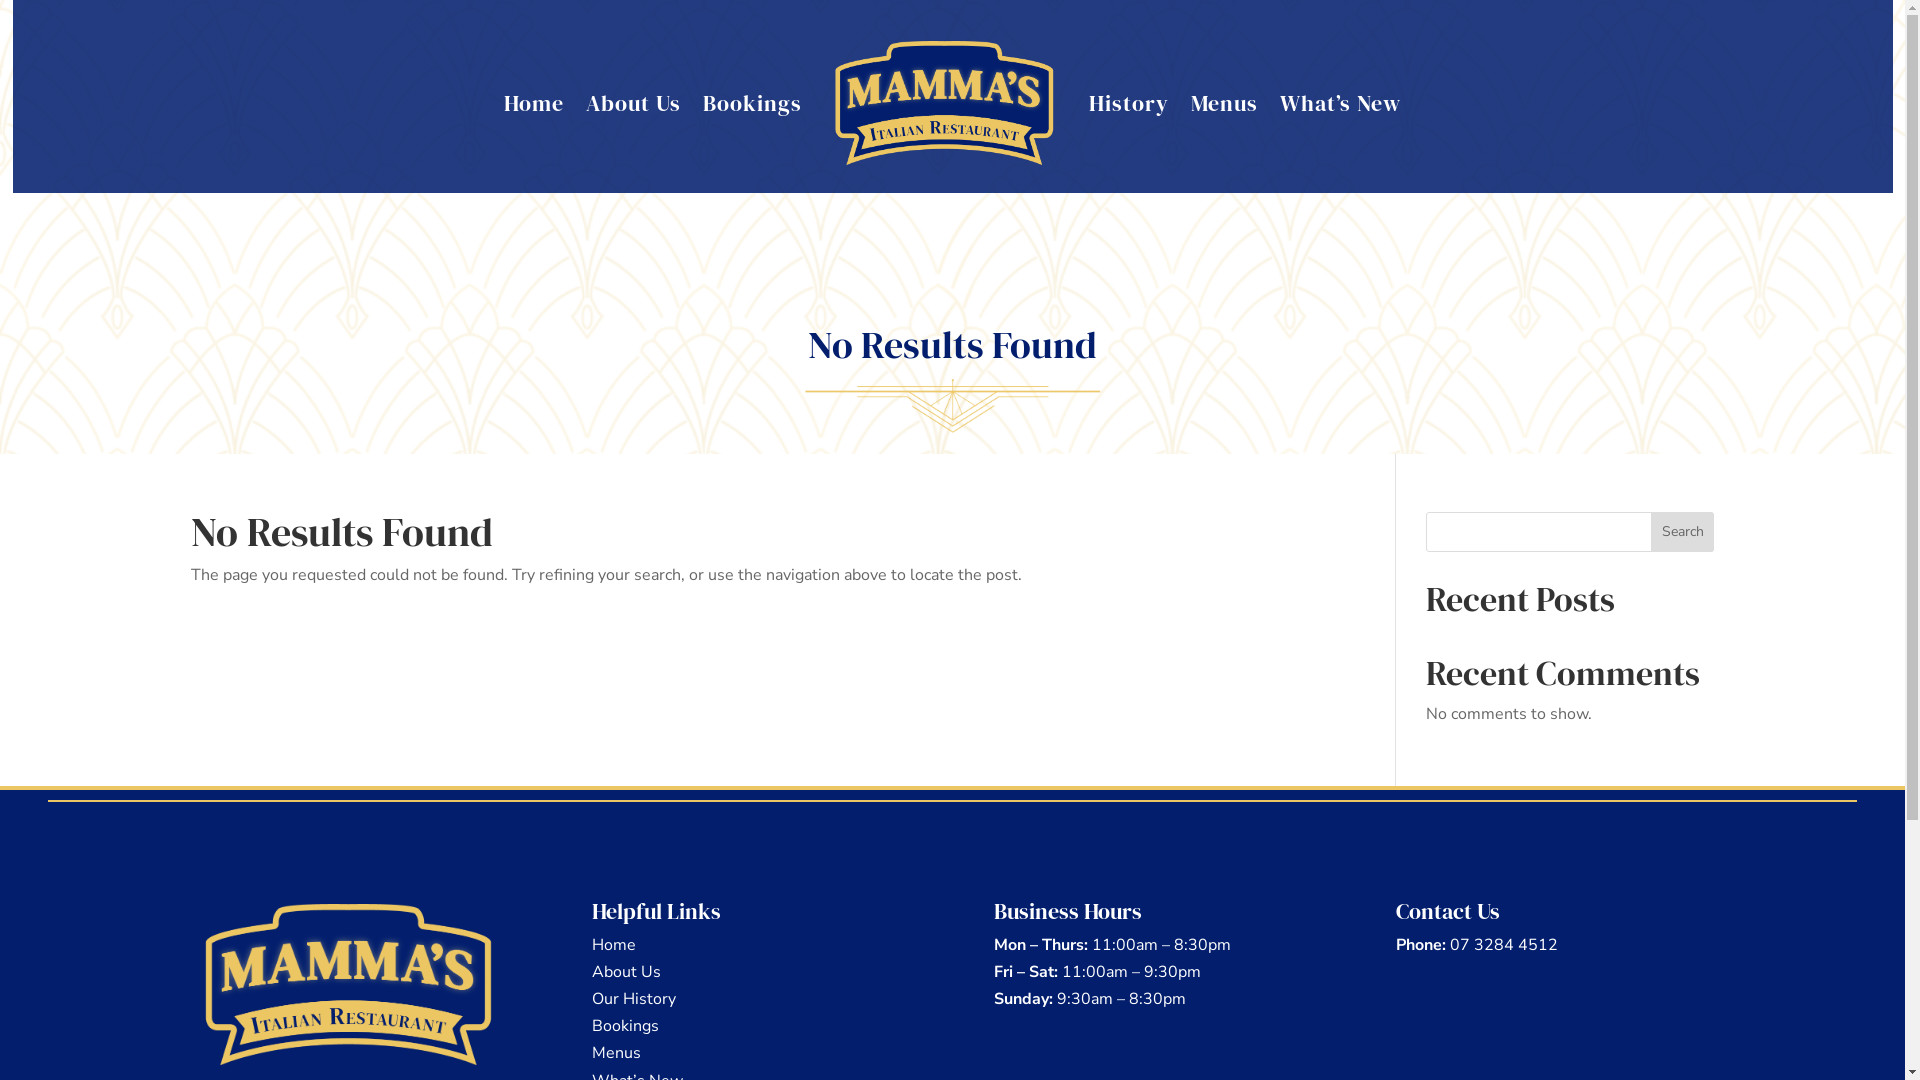 This screenshot has width=1920, height=1080. What do you see at coordinates (626, 1026) in the screenshot?
I see `Bookings` at bounding box center [626, 1026].